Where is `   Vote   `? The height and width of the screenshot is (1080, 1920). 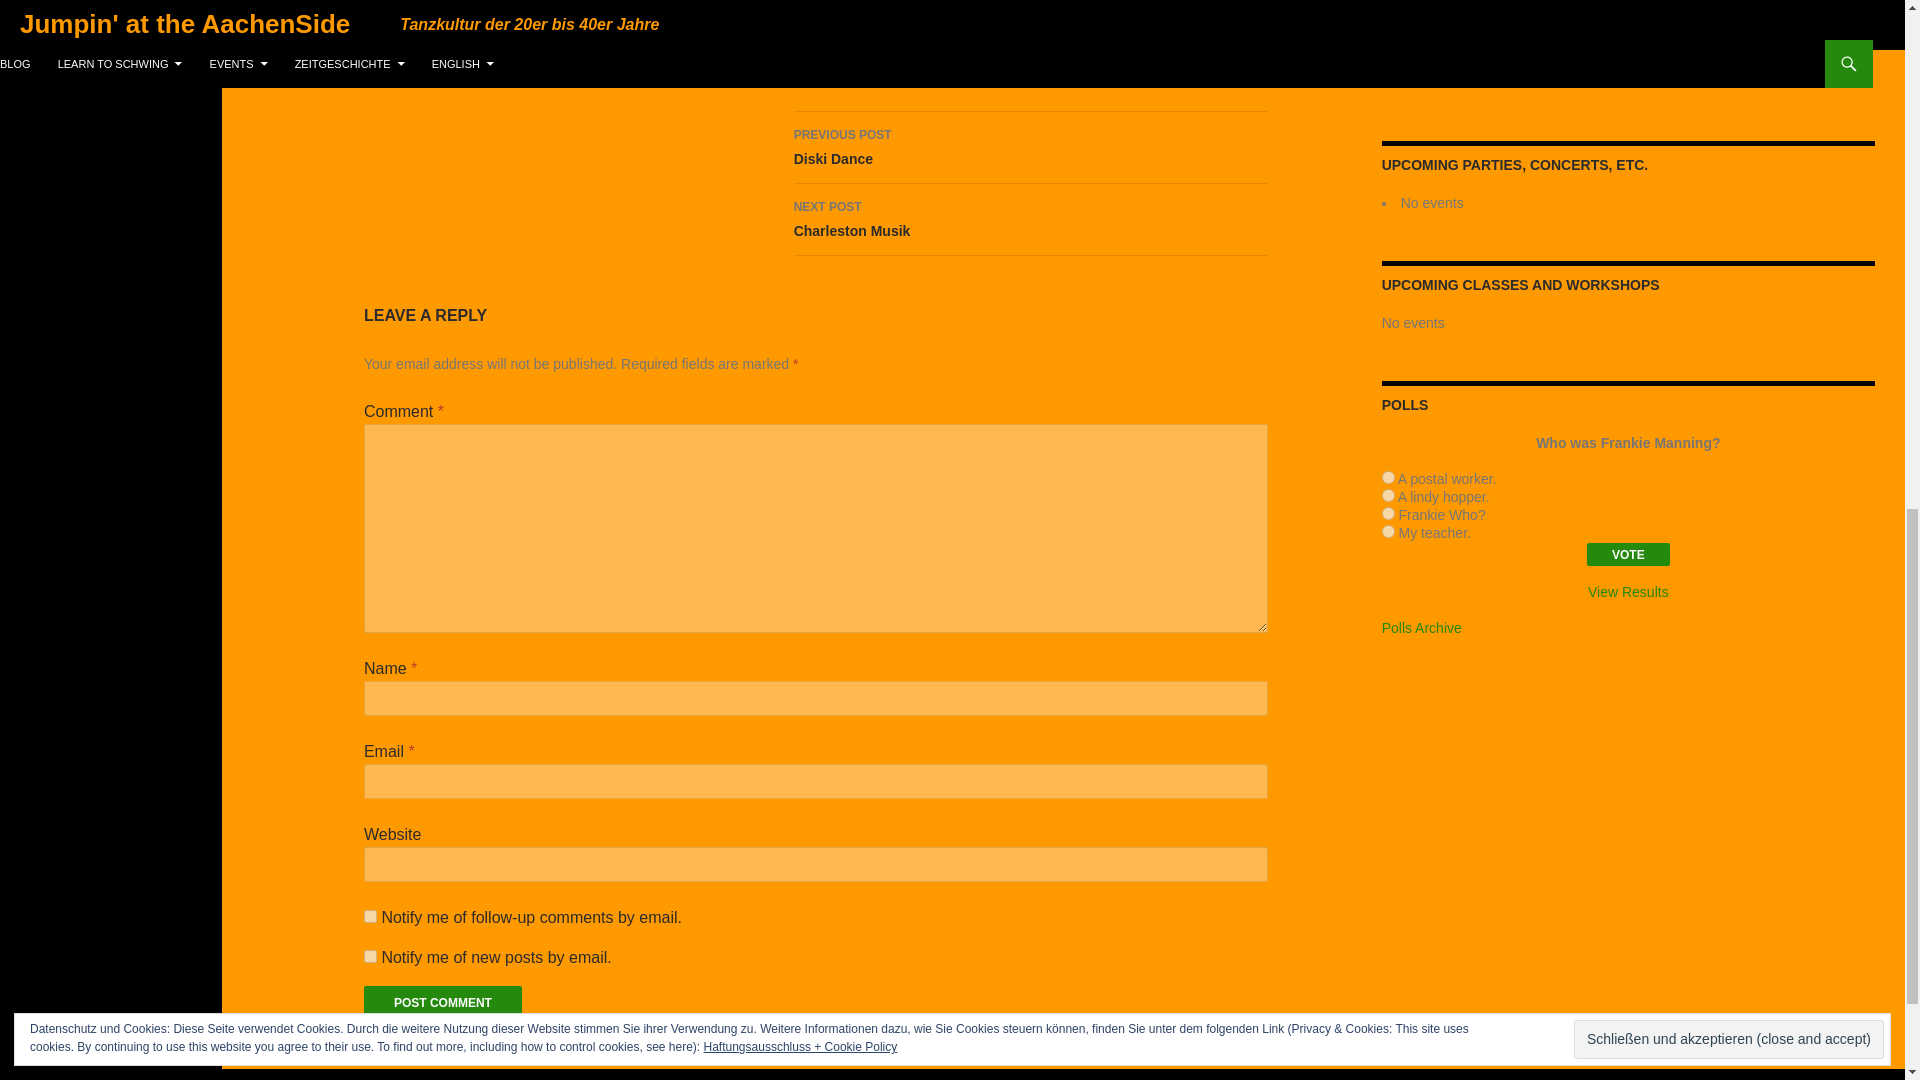
   Vote    is located at coordinates (1628, 554).